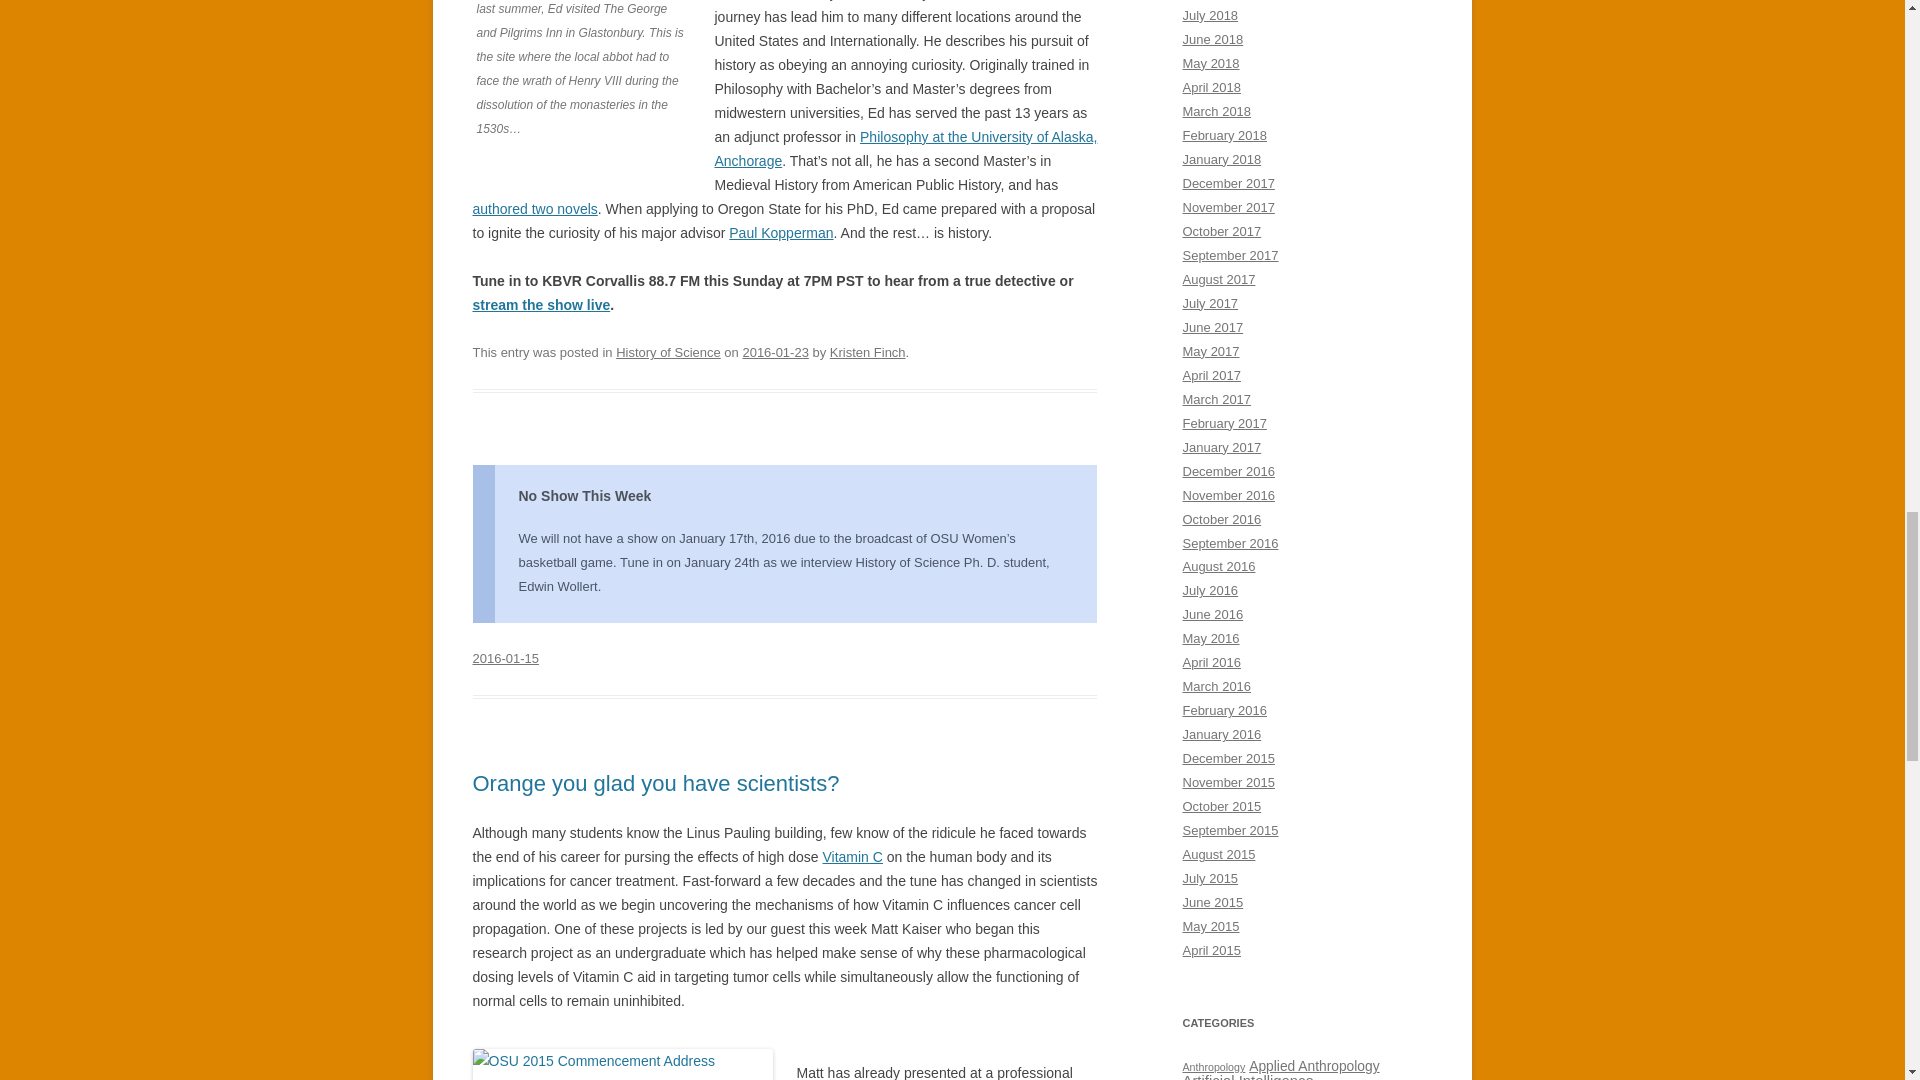 The height and width of the screenshot is (1080, 1920). Describe the element at coordinates (774, 352) in the screenshot. I see `12:00 pm` at that location.